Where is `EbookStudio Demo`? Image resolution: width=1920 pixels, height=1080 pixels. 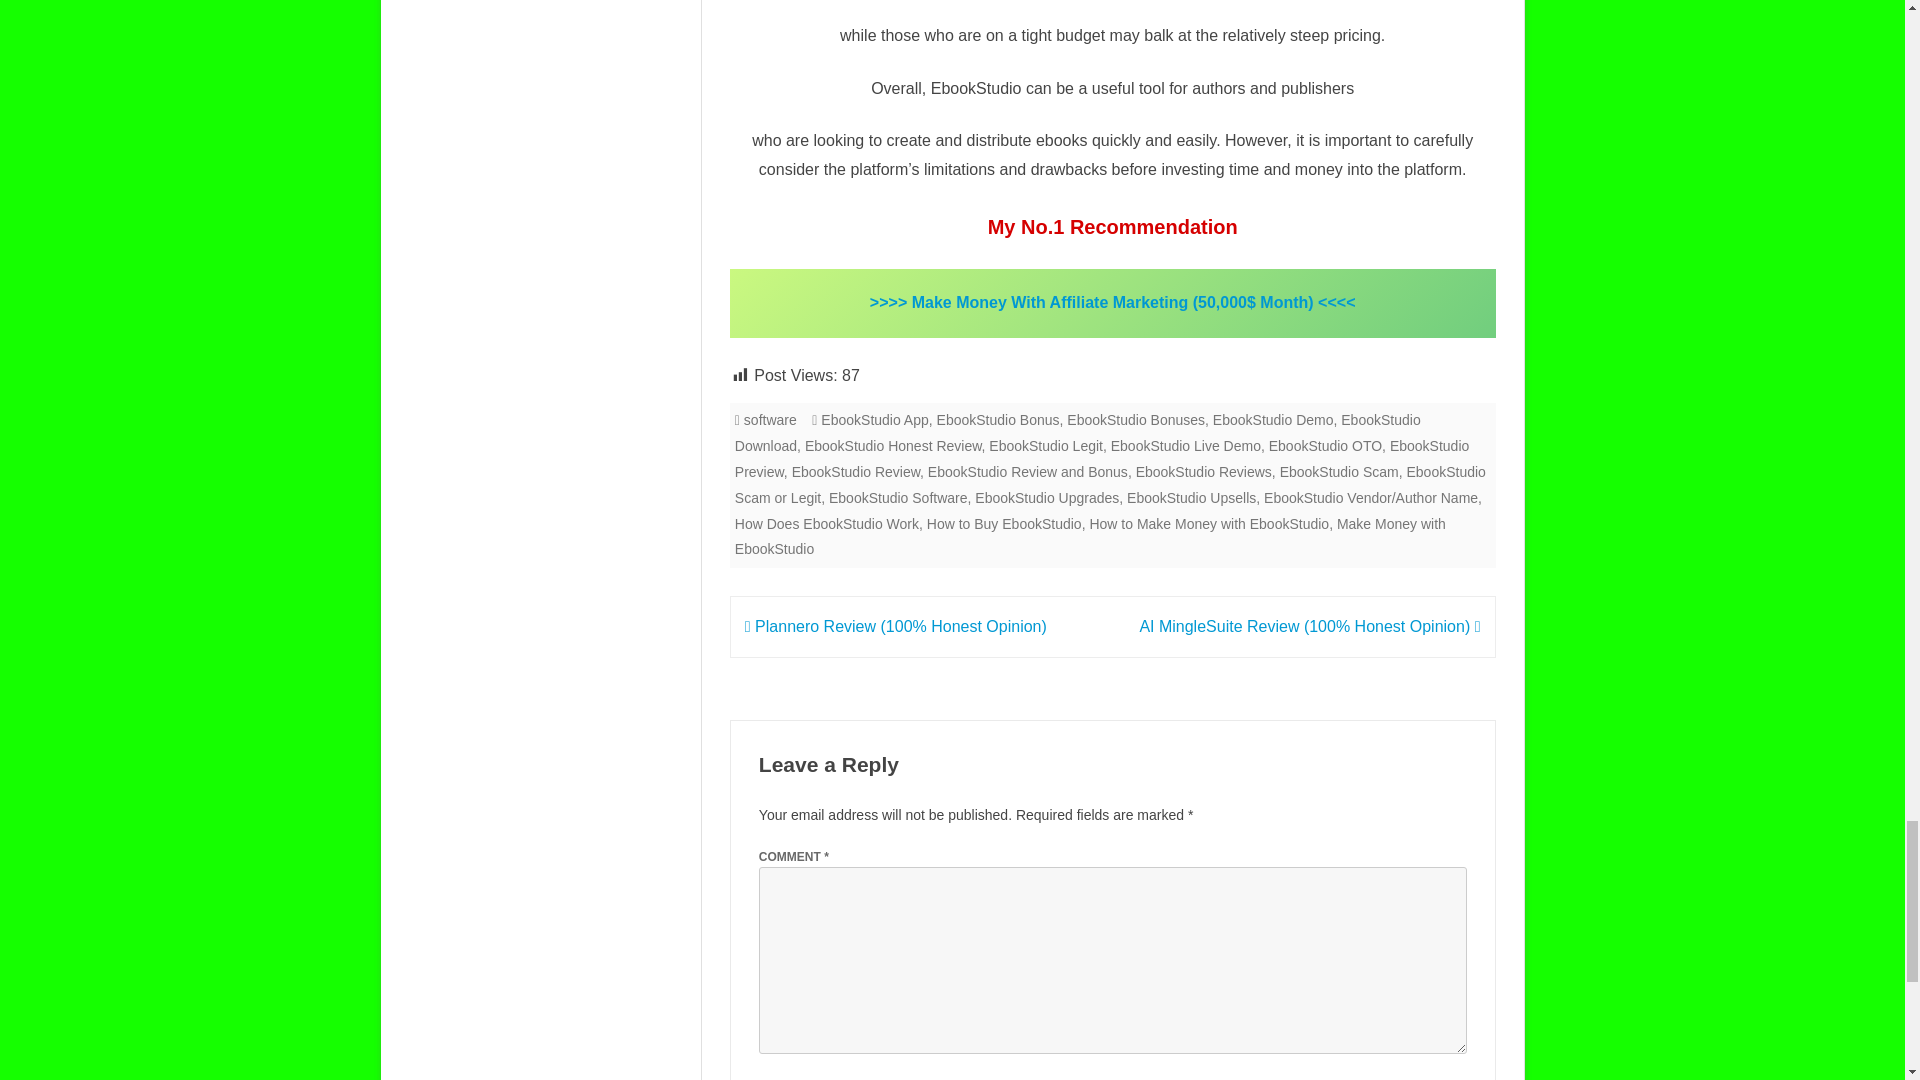 EbookStudio Demo is located at coordinates (1274, 419).